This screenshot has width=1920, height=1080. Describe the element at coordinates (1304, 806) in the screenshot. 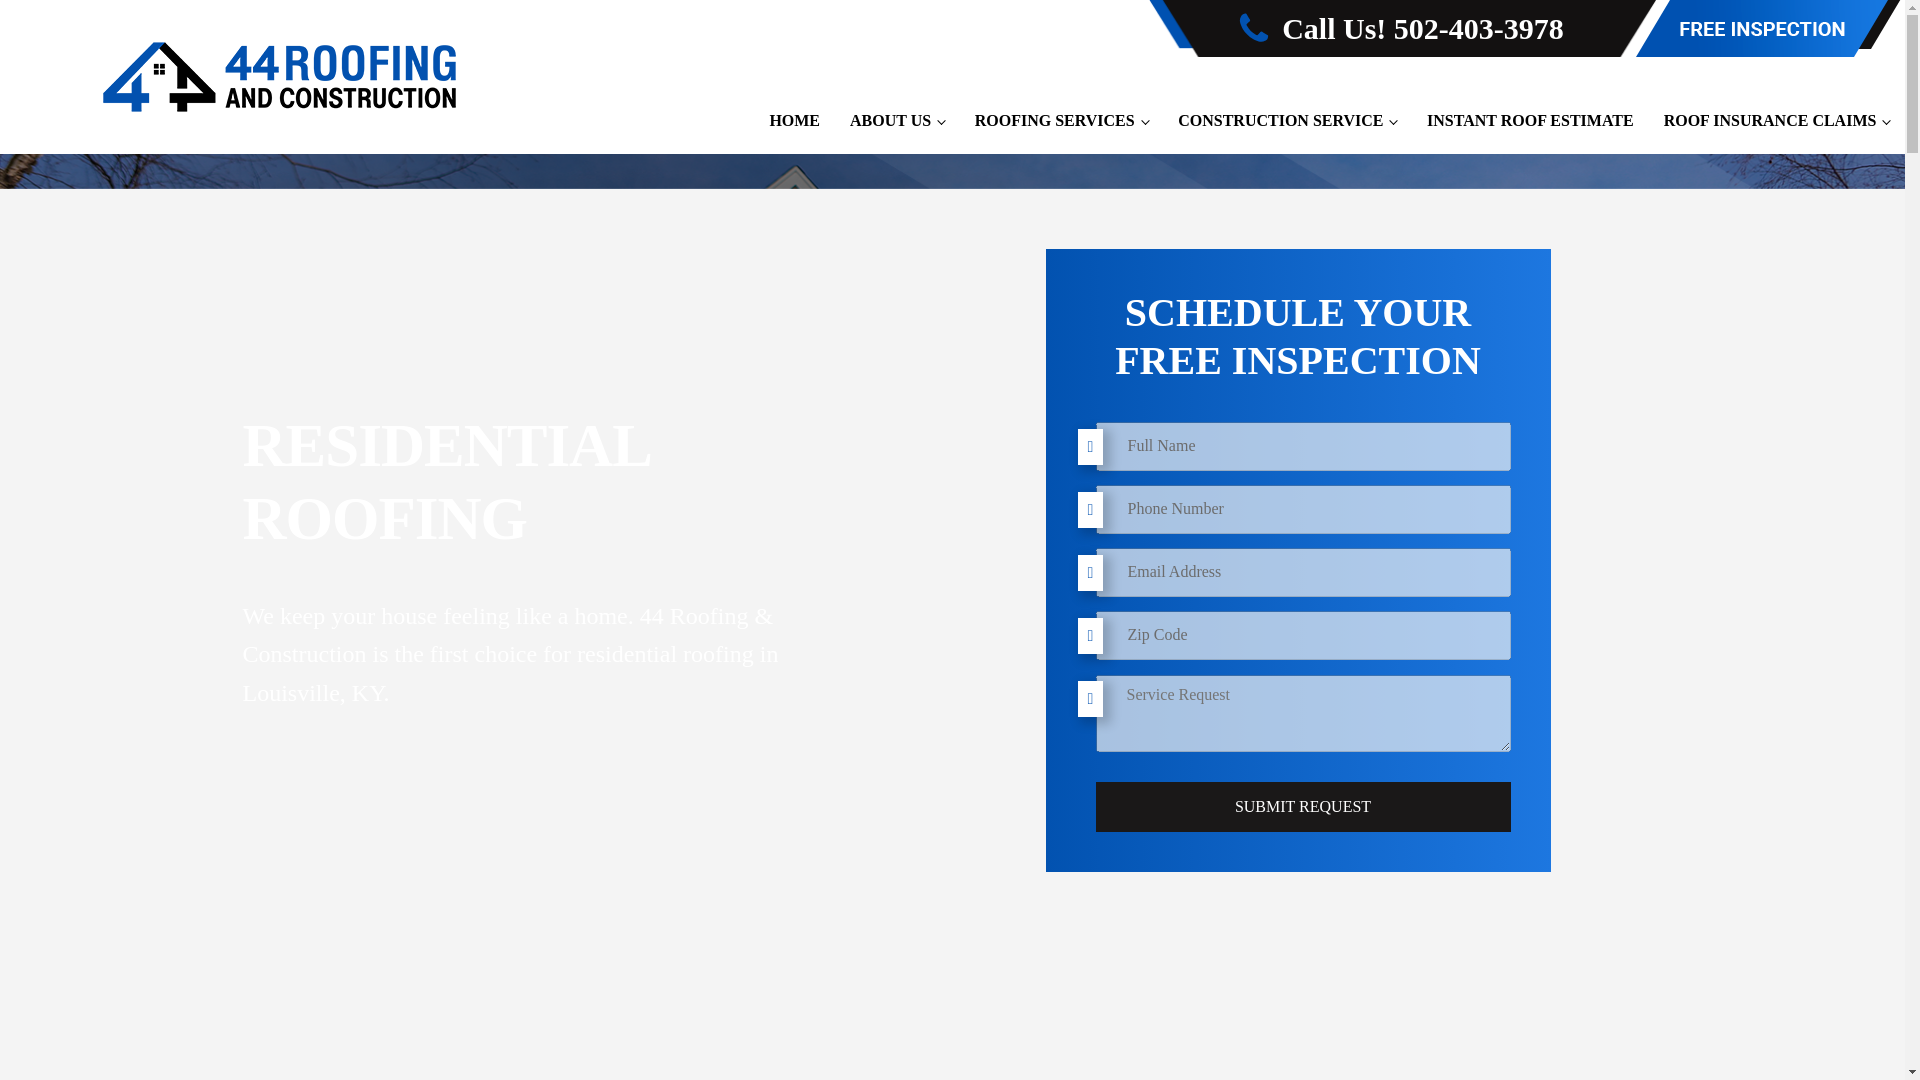

I see `SUBMIT REQUEST` at that location.